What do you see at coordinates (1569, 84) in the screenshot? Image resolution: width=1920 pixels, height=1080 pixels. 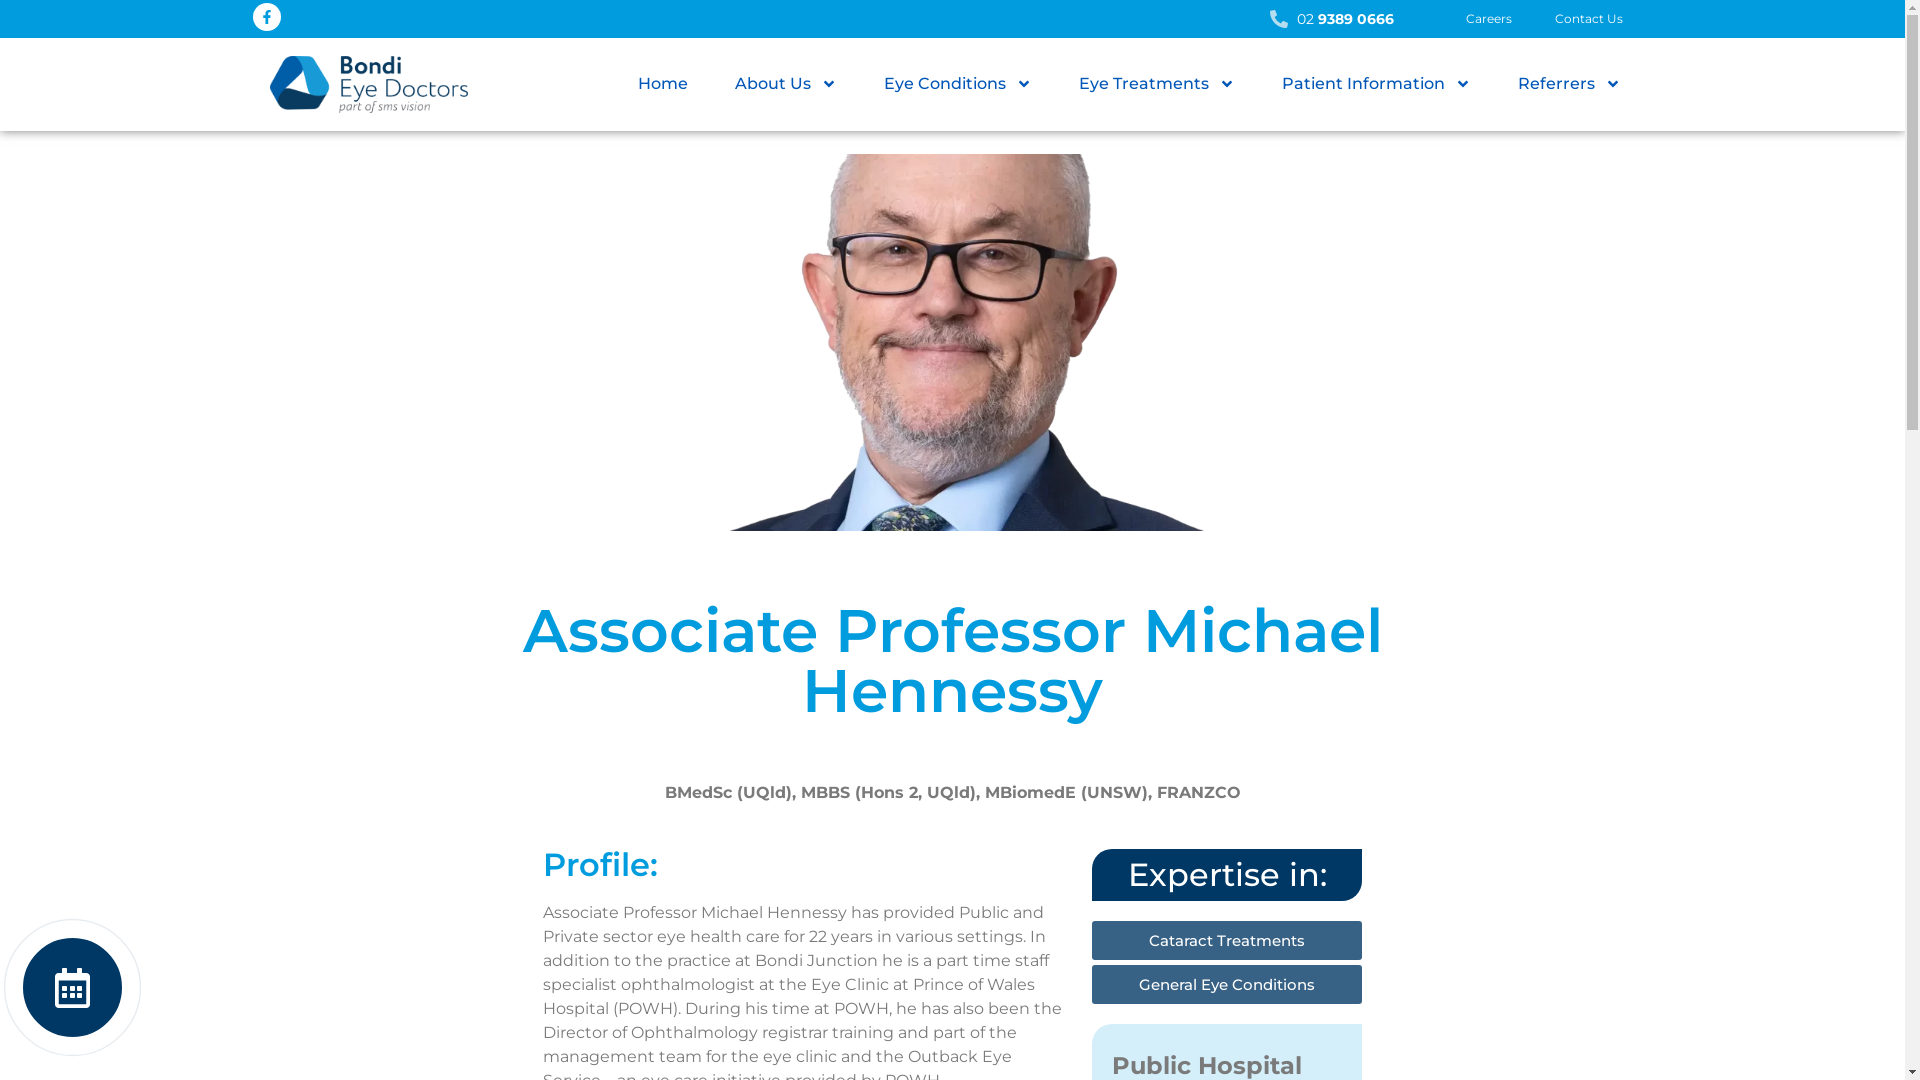 I see `Referrers` at bounding box center [1569, 84].